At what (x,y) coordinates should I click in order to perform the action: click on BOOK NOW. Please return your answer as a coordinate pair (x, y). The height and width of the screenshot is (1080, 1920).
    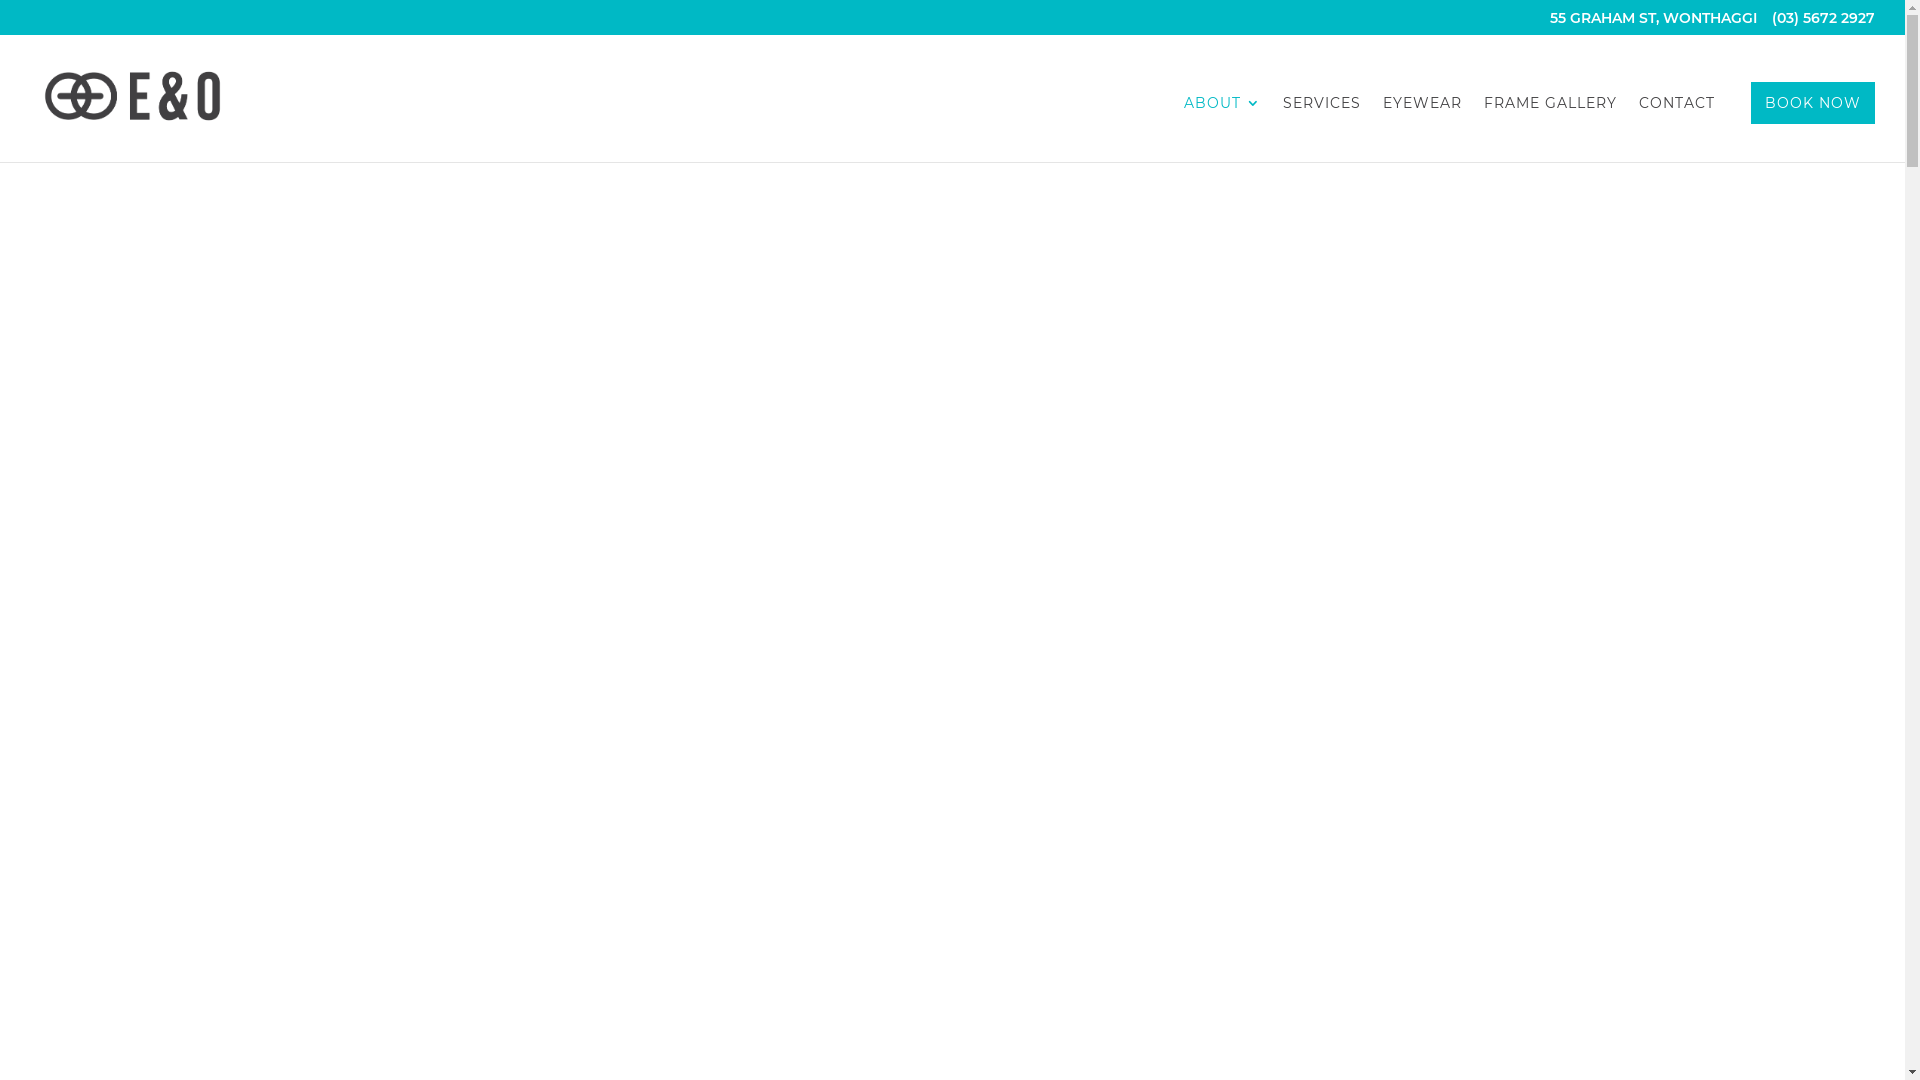
    Looking at the image, I should click on (1813, 103).